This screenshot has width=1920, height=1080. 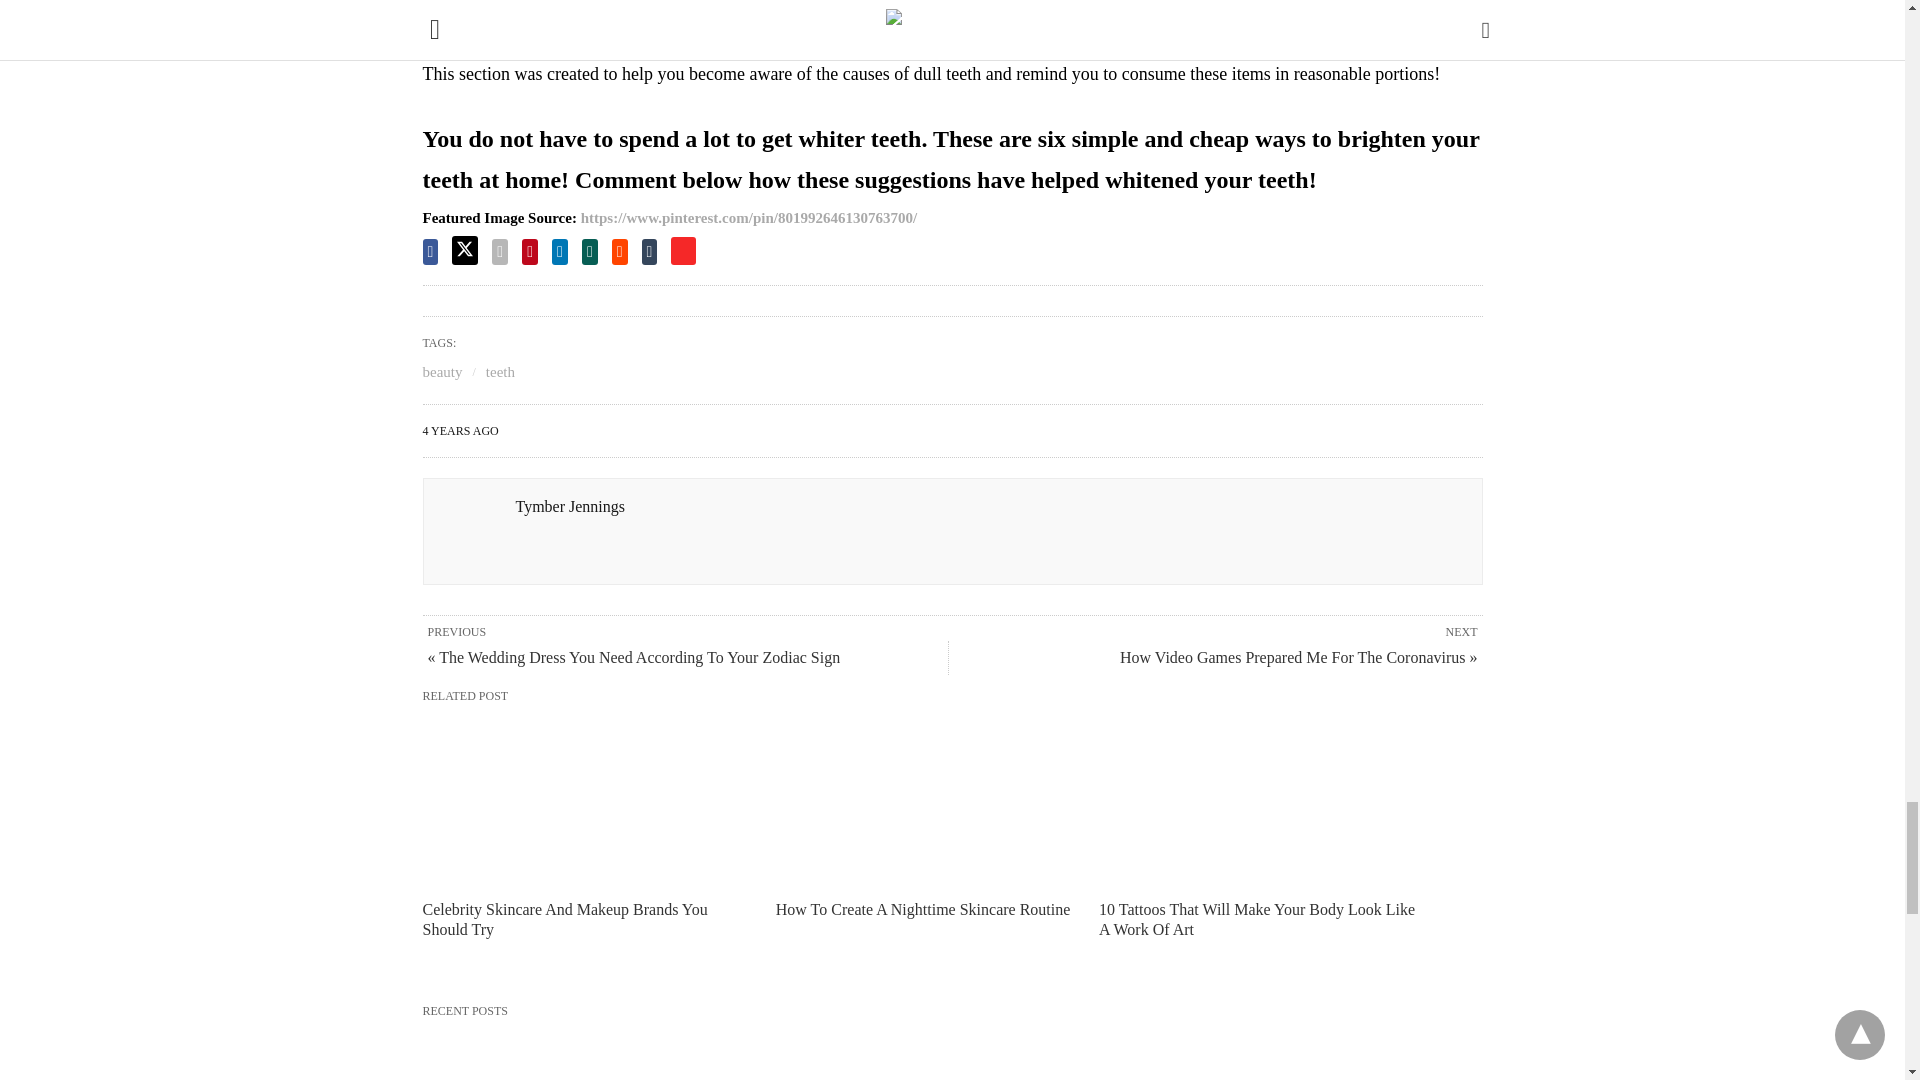 I want to click on beauty, so click(x=442, y=372).